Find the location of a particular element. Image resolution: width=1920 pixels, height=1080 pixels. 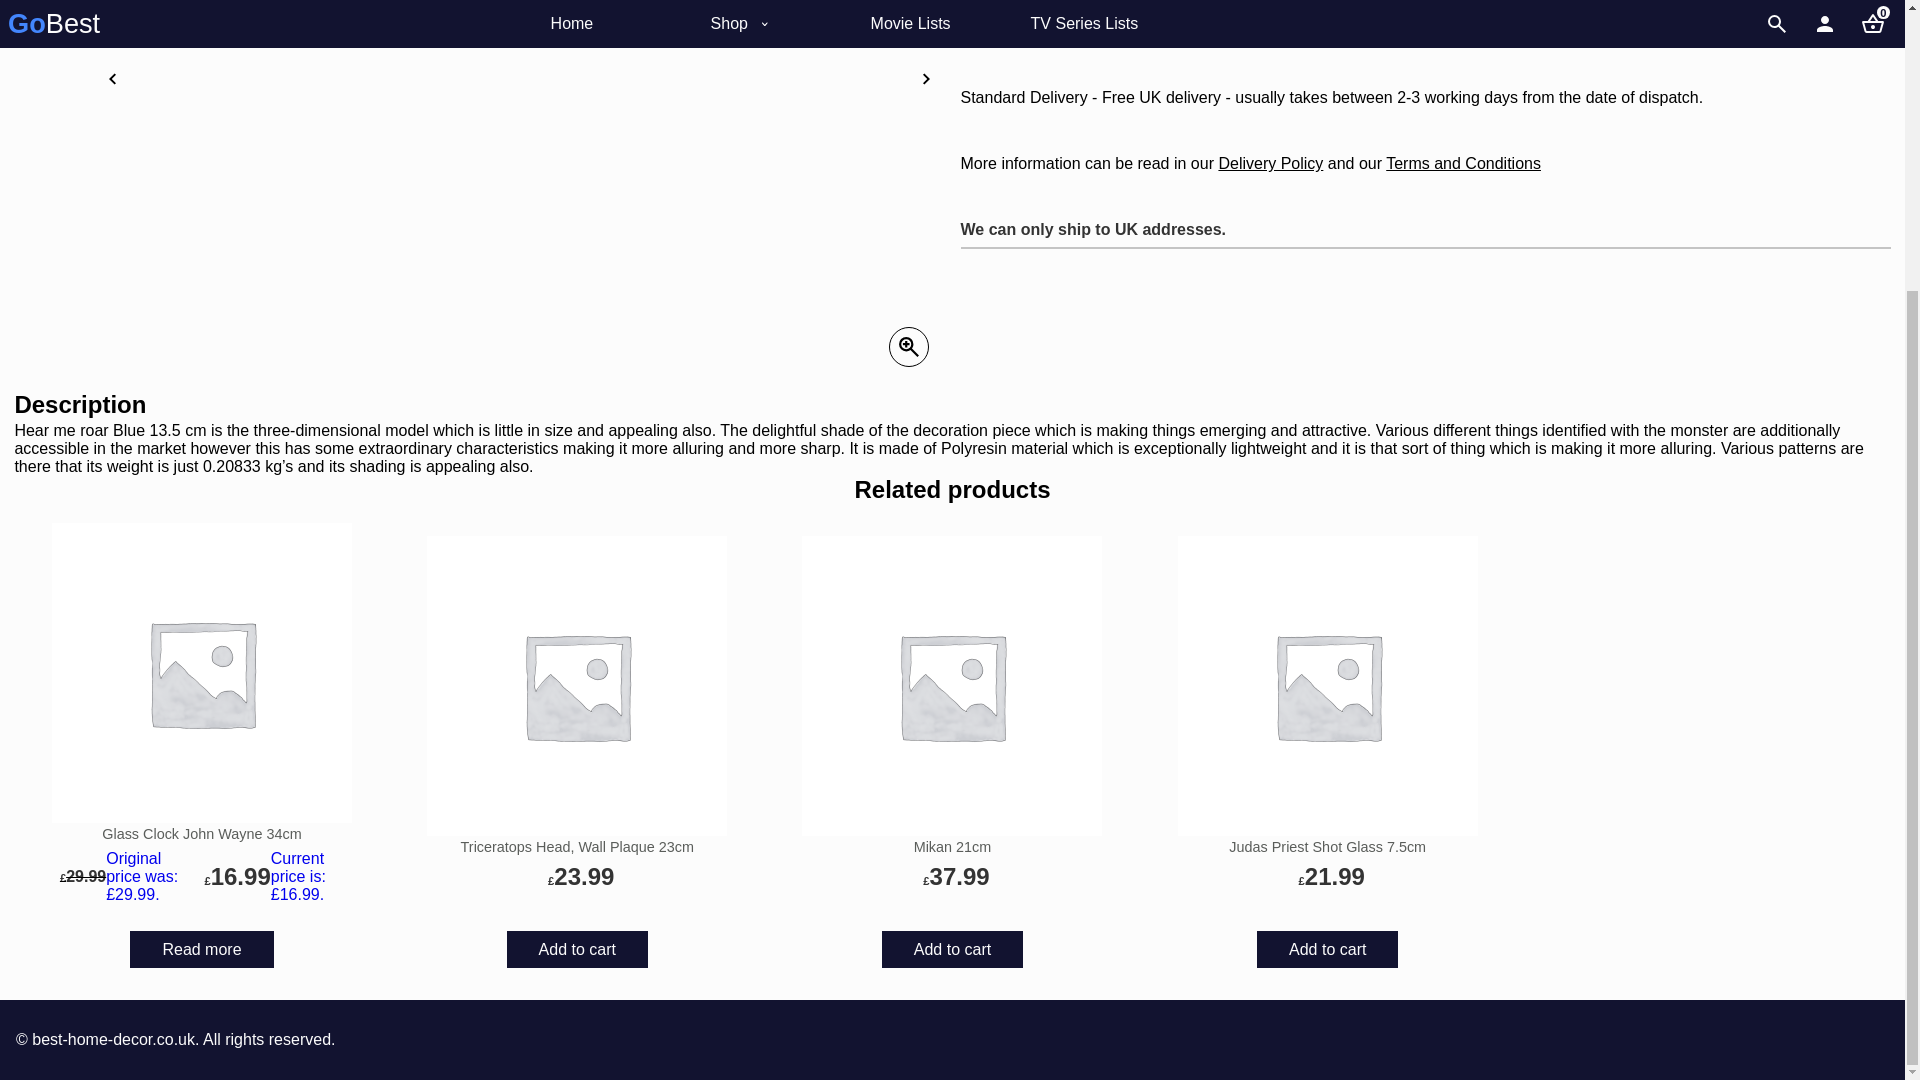

Add to cart is located at coordinates (952, 948).